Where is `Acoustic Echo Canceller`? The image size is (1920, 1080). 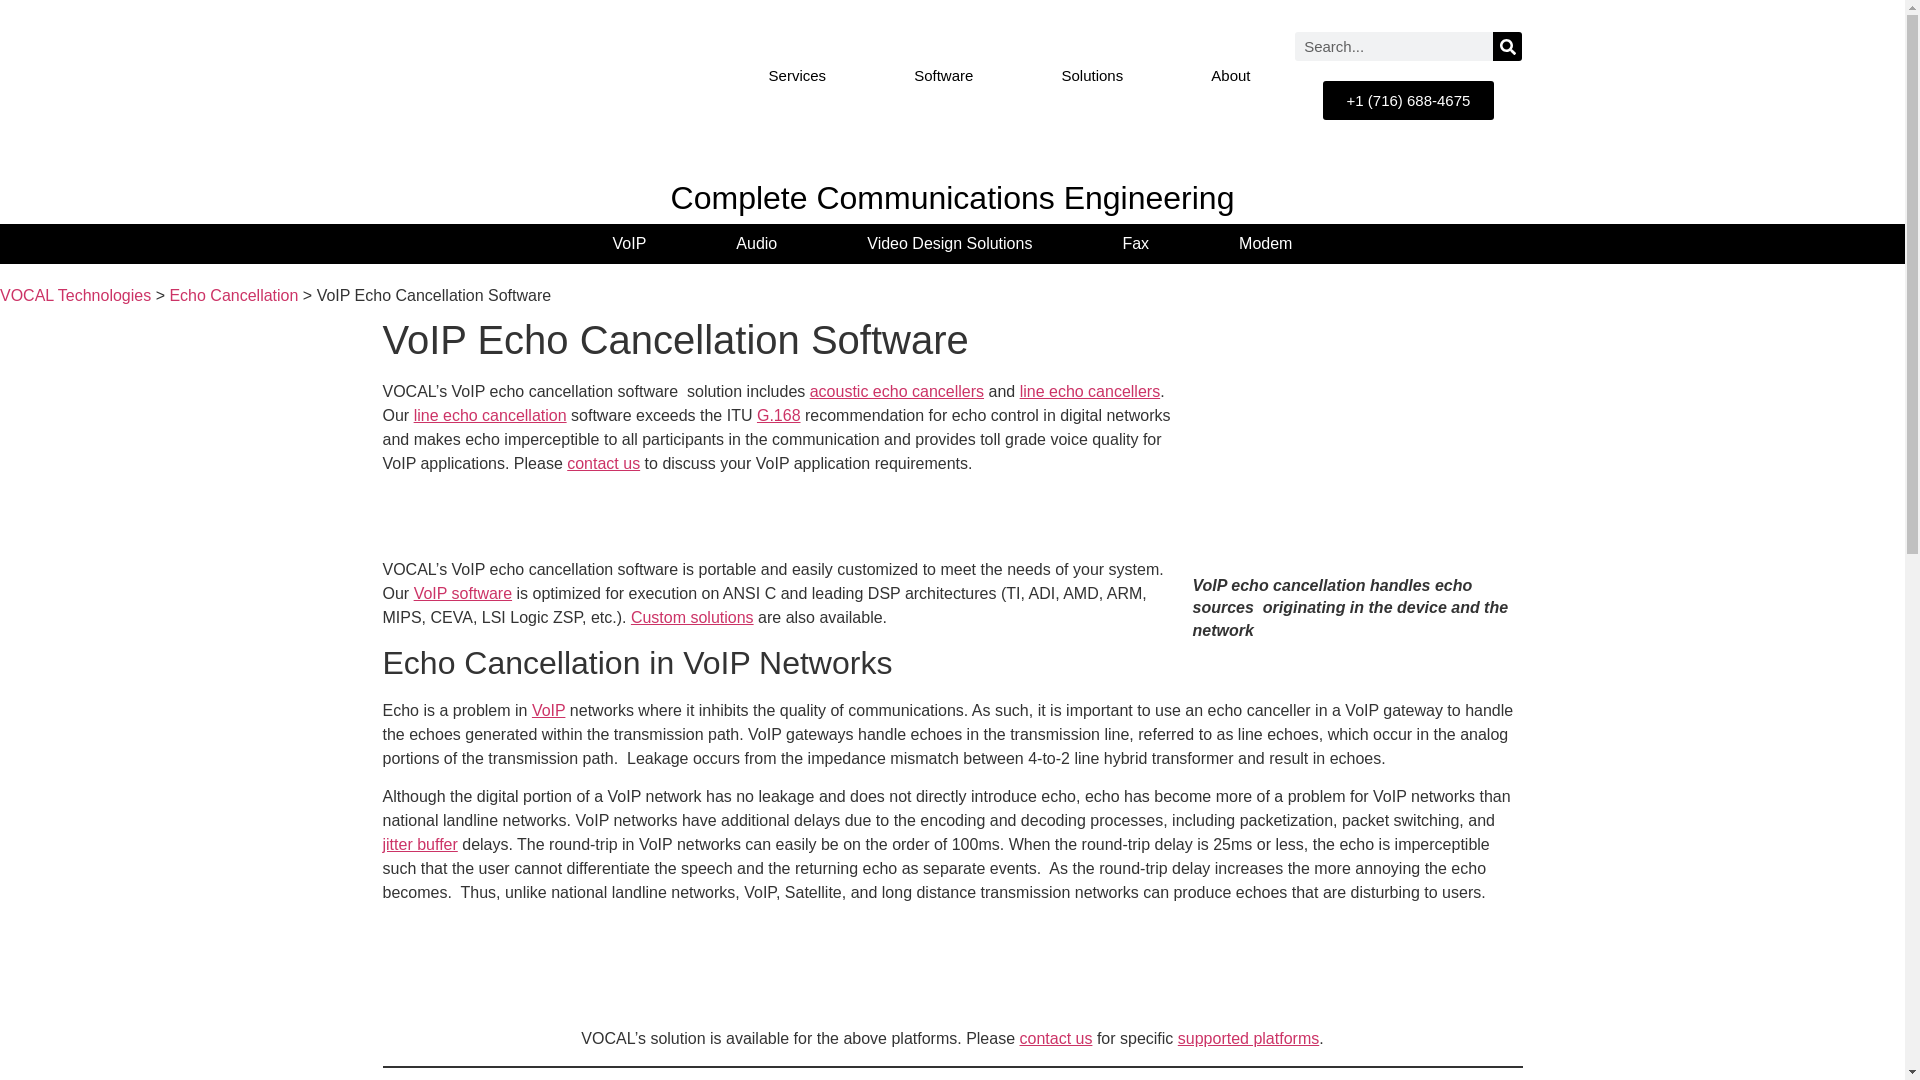 Acoustic Echo Canceller is located at coordinates (896, 391).